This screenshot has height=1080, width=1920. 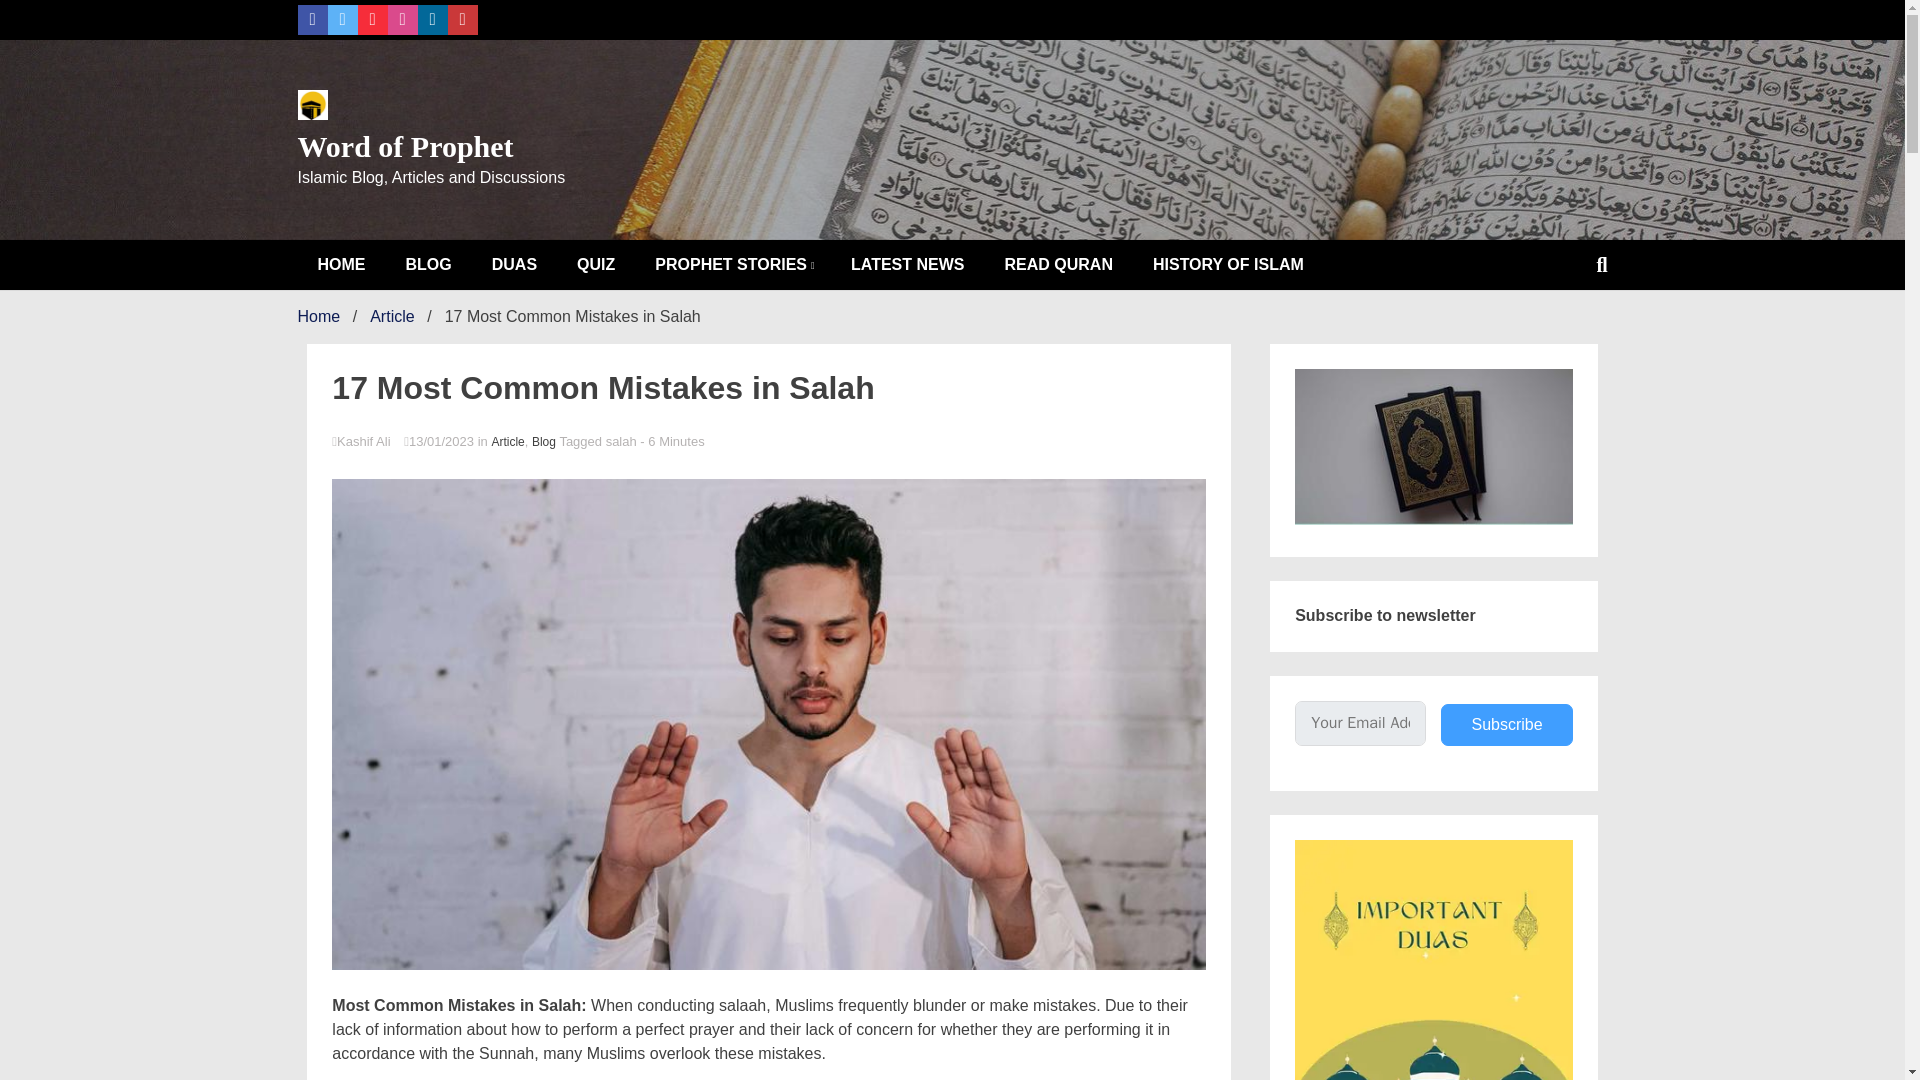 I want to click on Estimated Reading Time of Article, so click(x=672, y=442).